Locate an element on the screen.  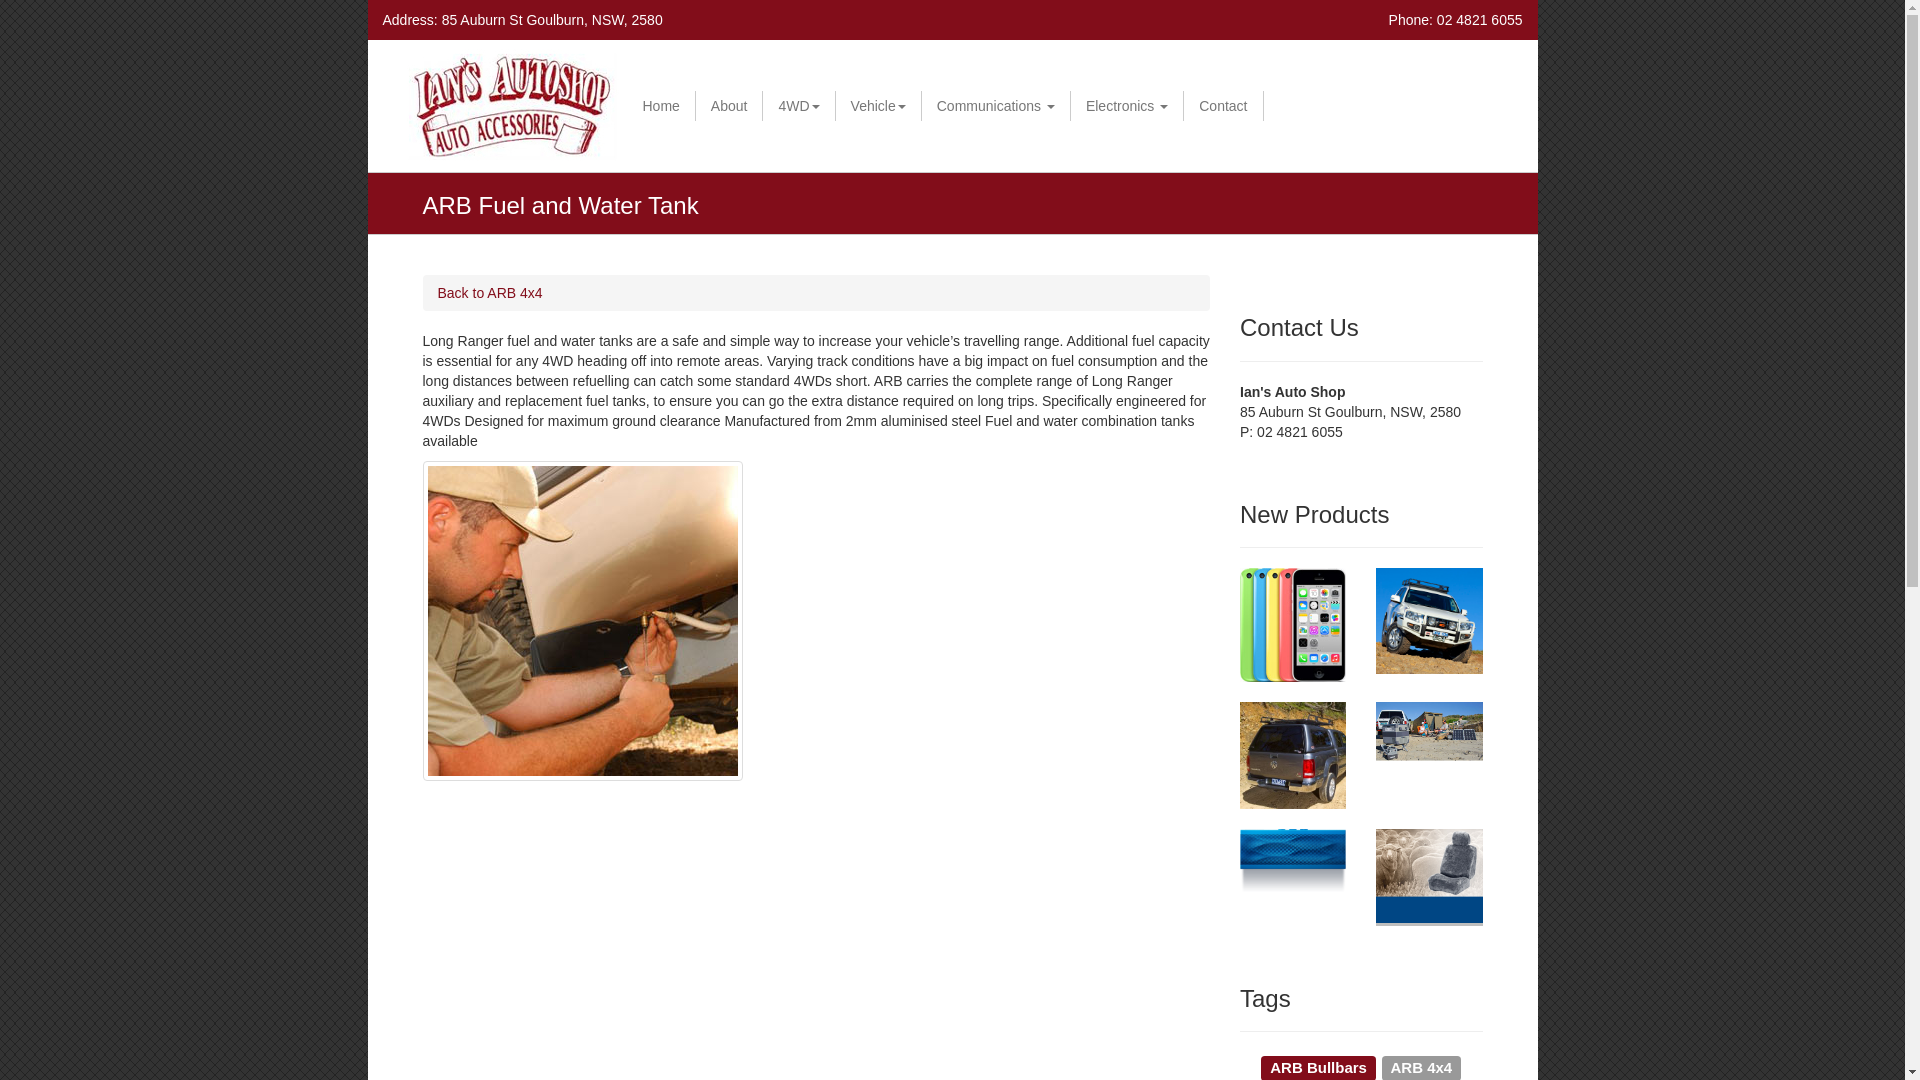
Waeco Camping is located at coordinates (1429, 744).